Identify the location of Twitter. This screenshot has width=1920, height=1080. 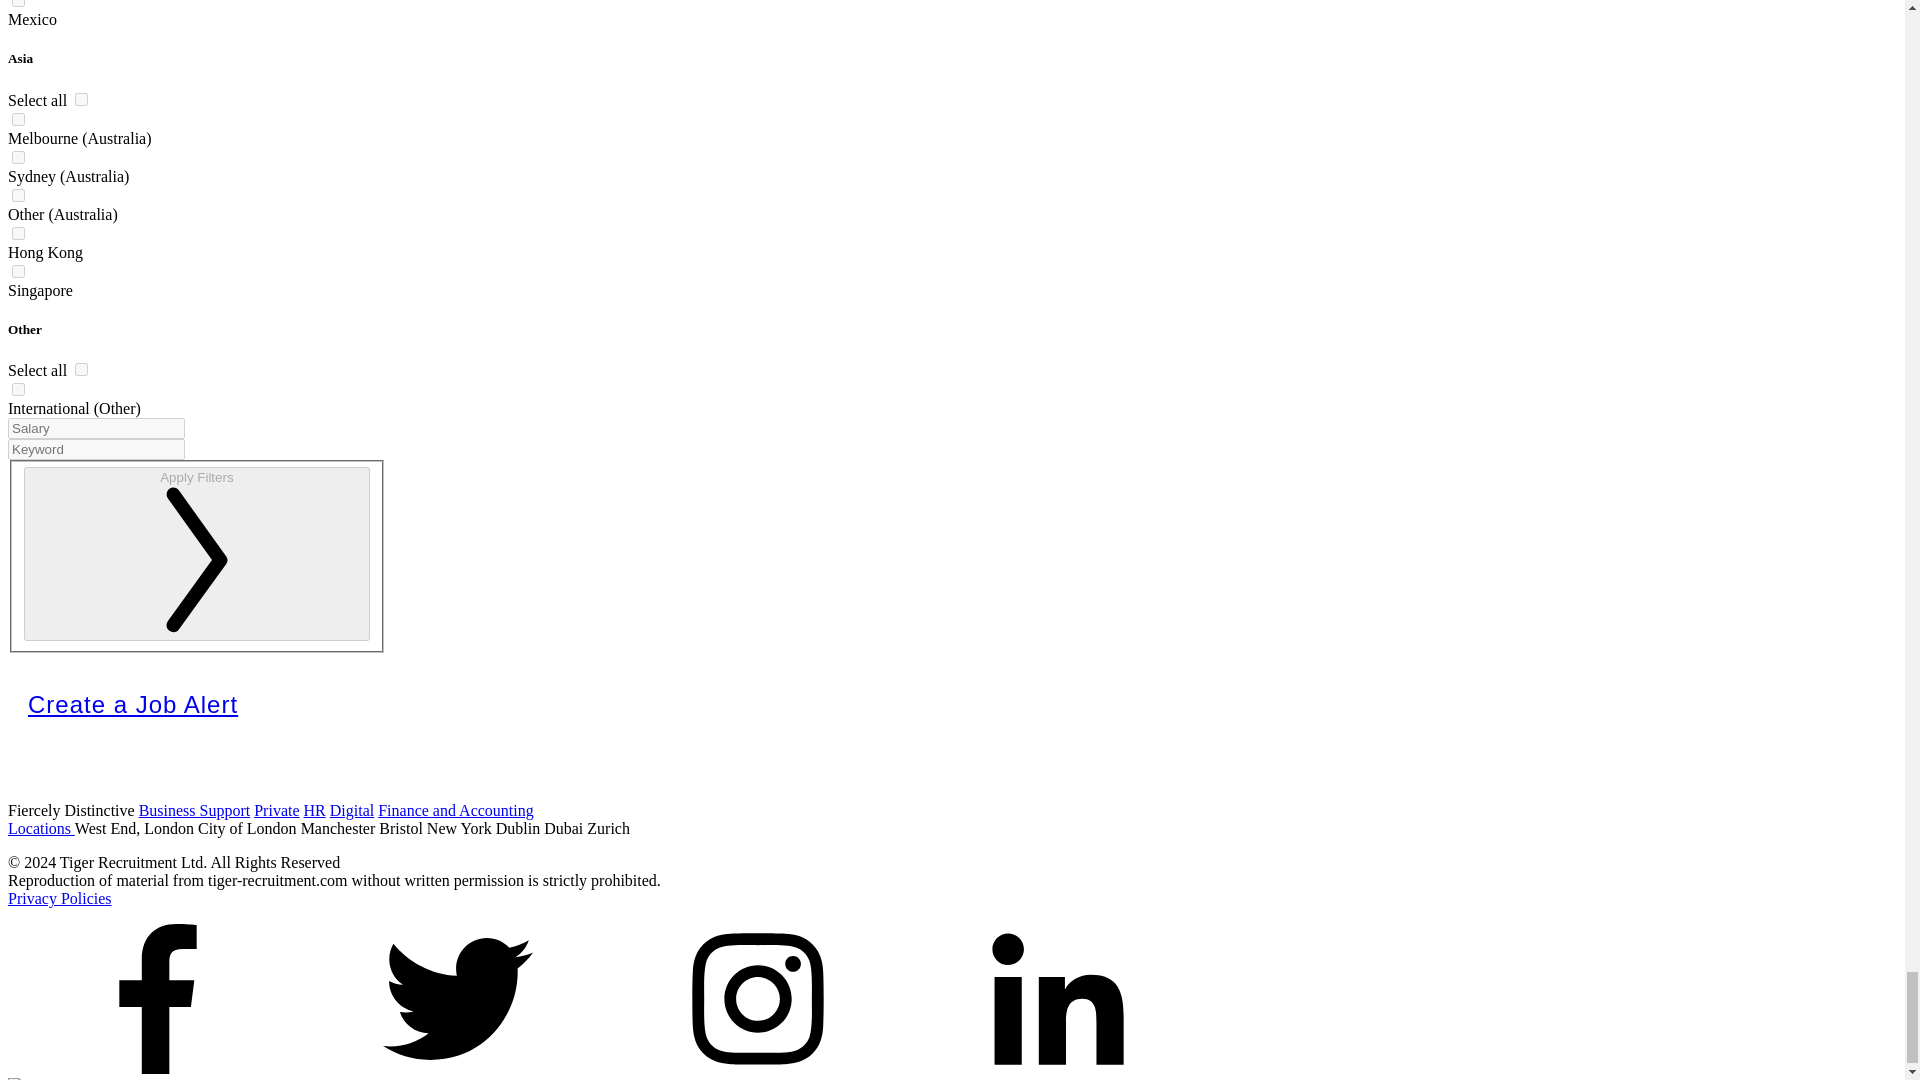
(458, 1068).